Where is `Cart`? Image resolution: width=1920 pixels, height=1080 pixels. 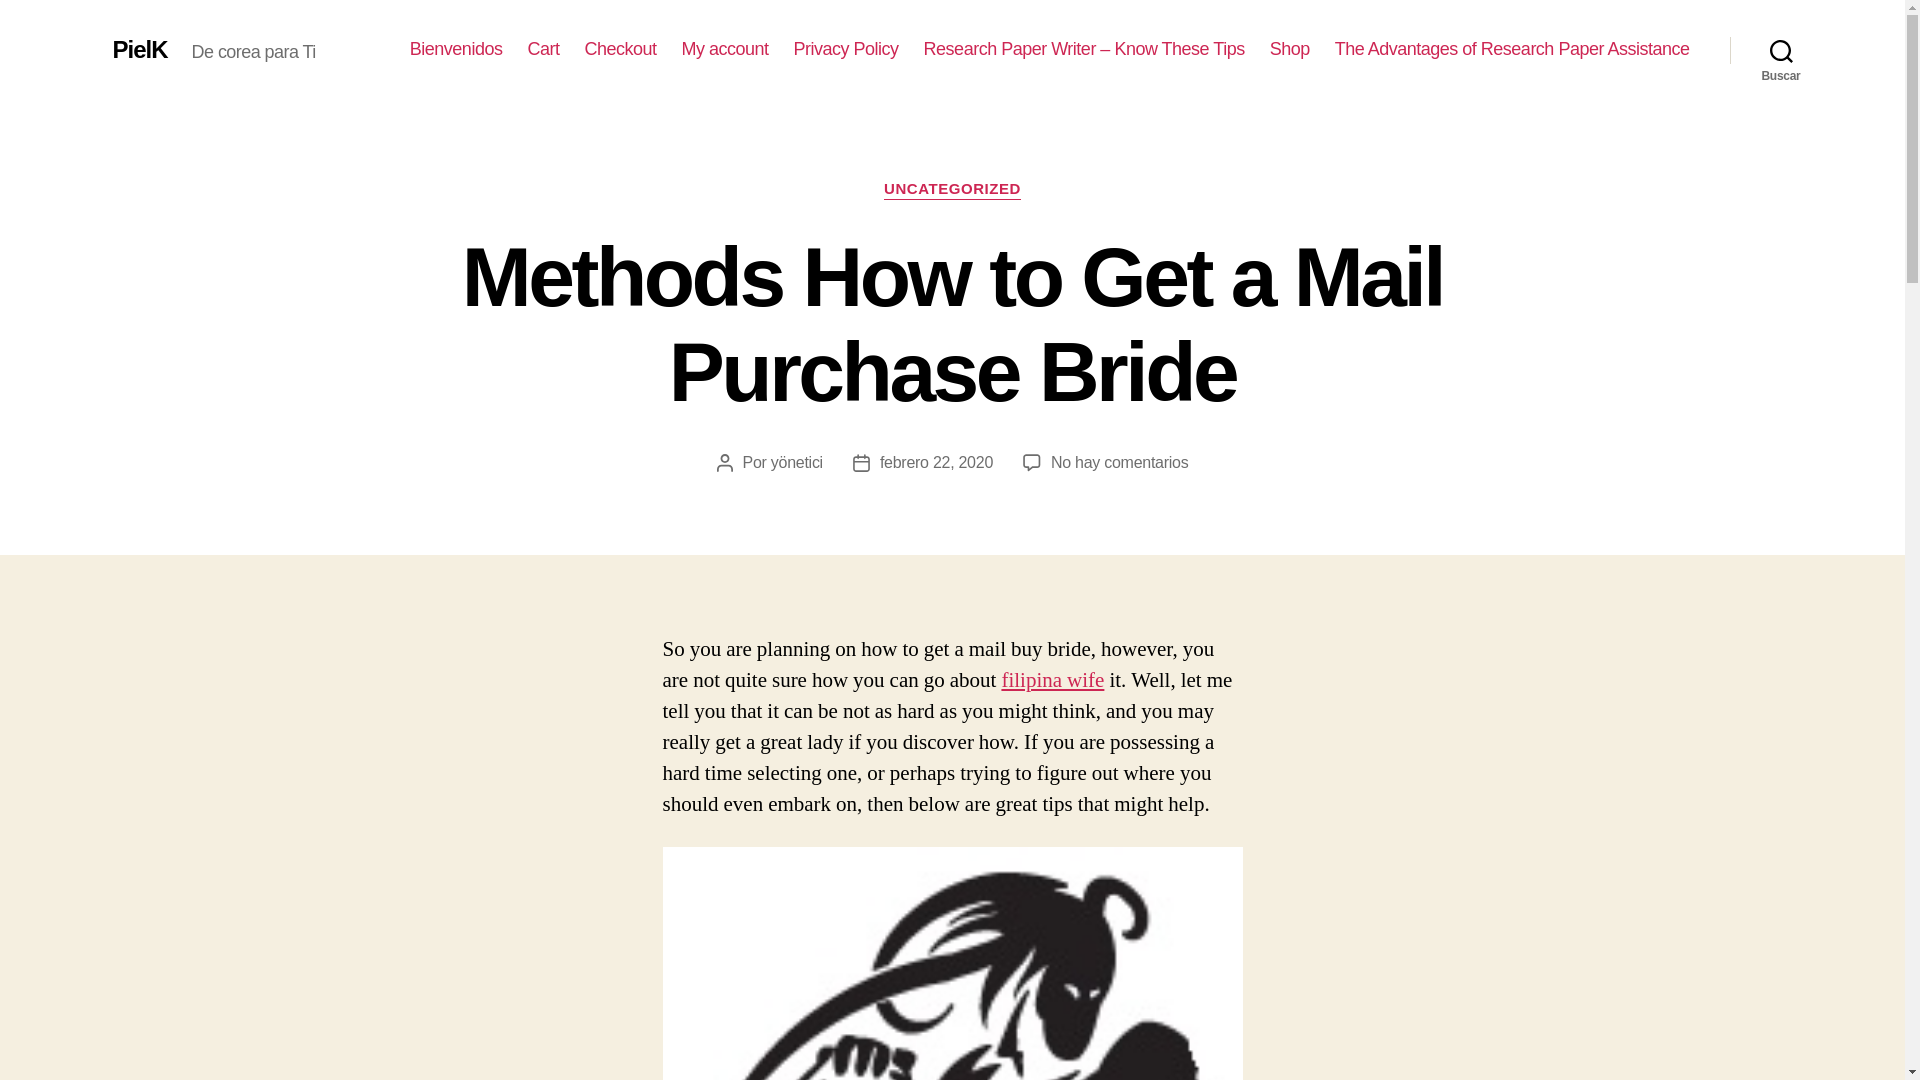 Cart is located at coordinates (542, 49).